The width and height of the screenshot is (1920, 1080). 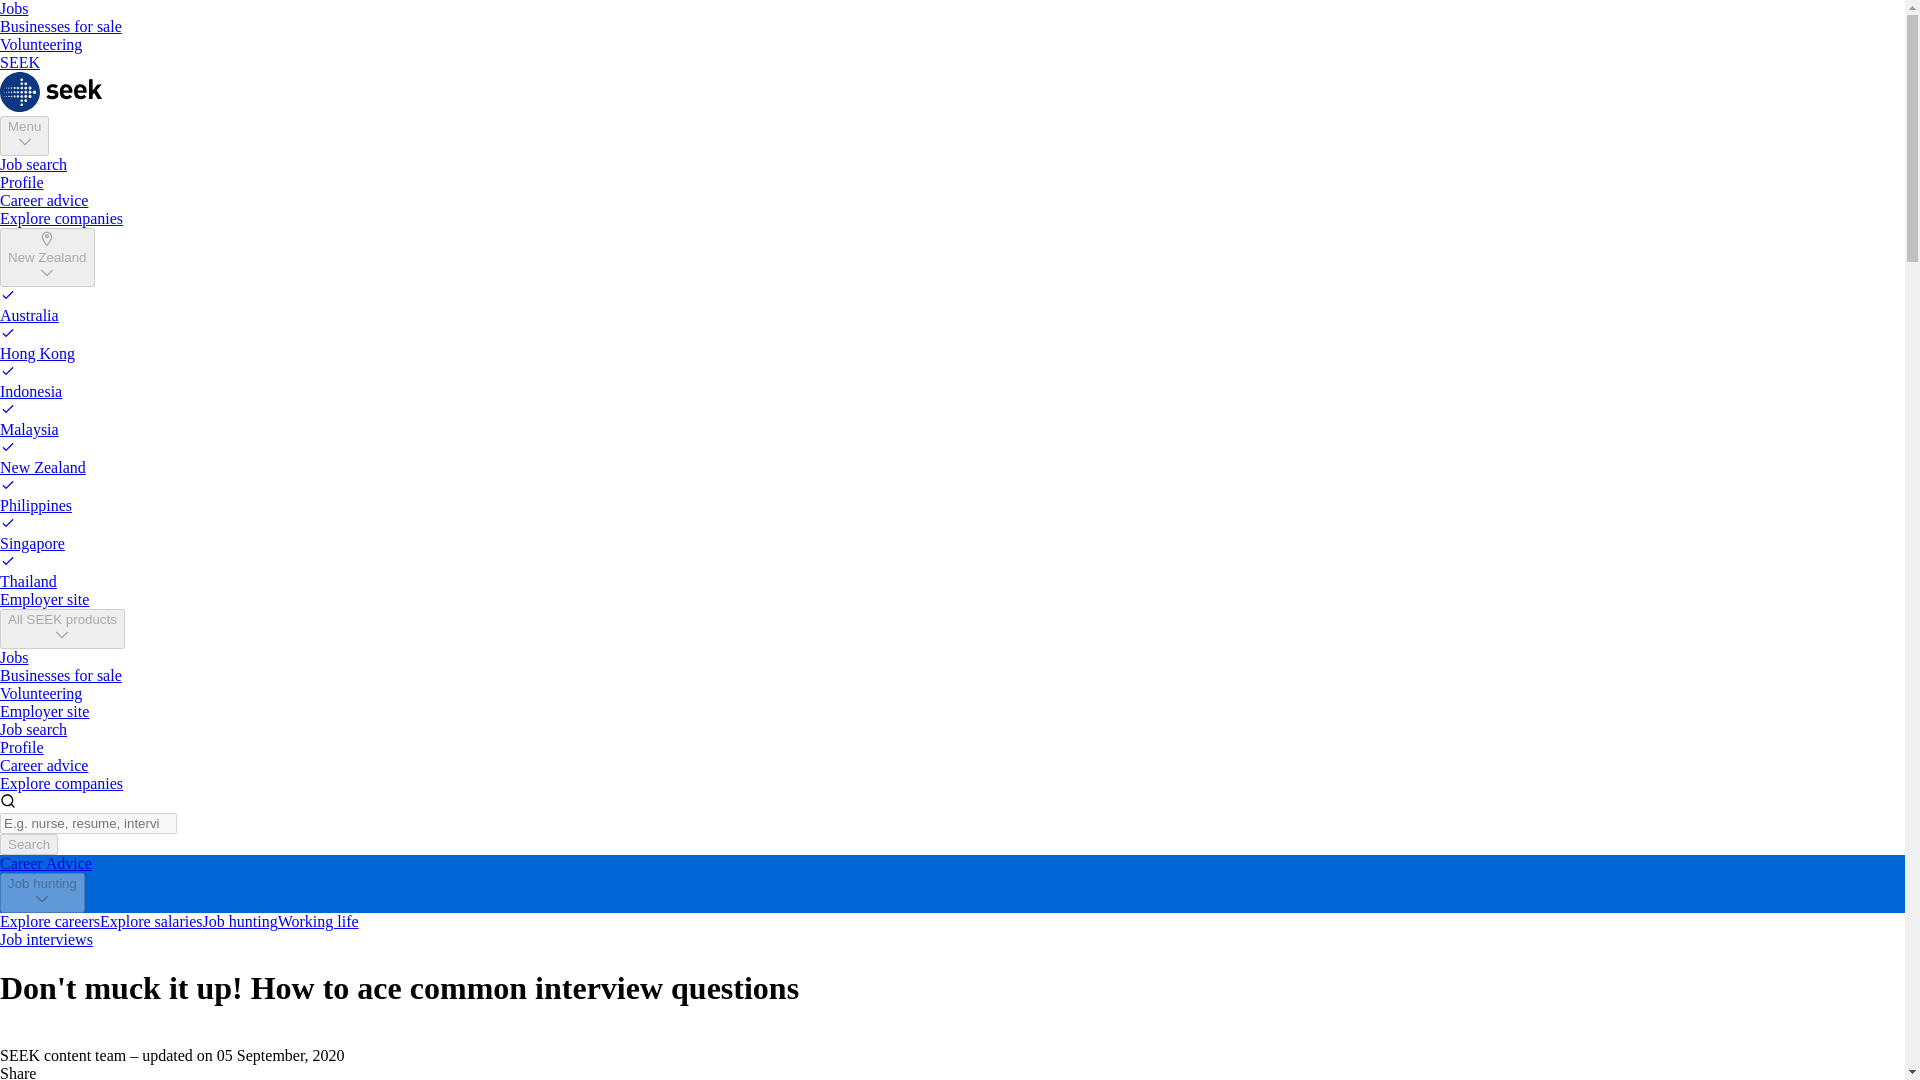 I want to click on Job hunting, so click(x=240, y=920).